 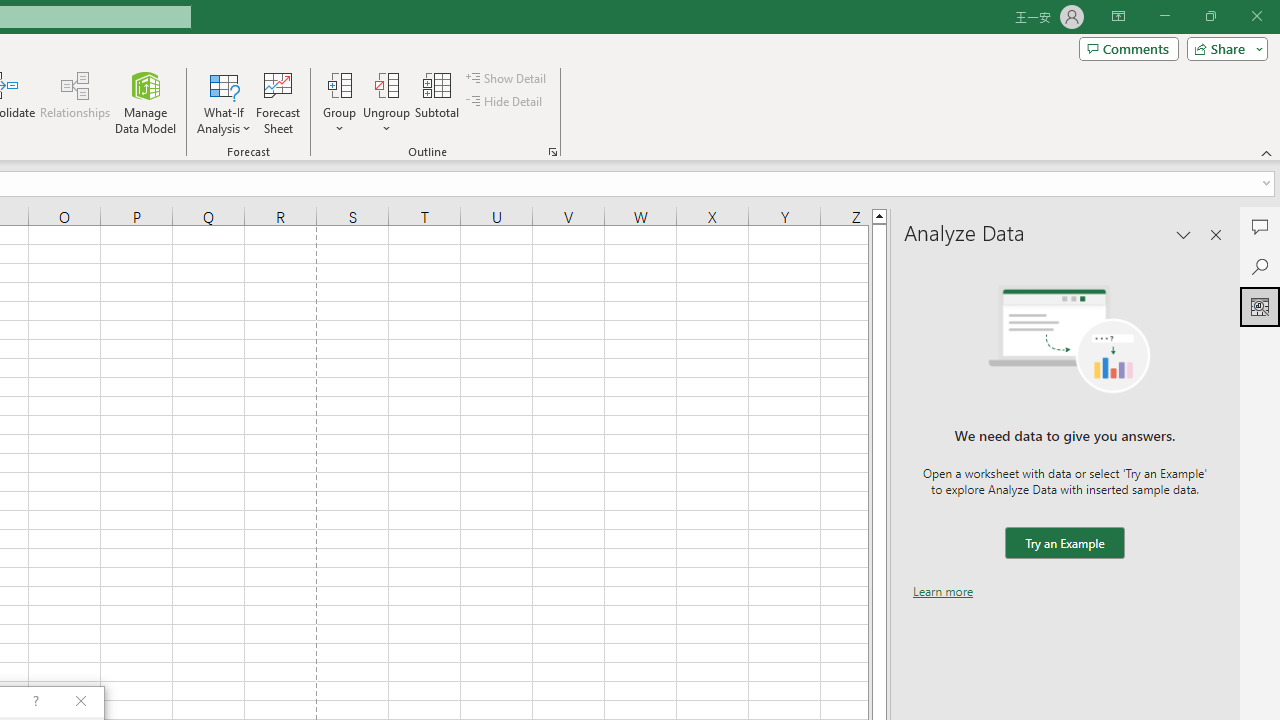 I want to click on Group and Outline Settings, so click(x=552, y=152).